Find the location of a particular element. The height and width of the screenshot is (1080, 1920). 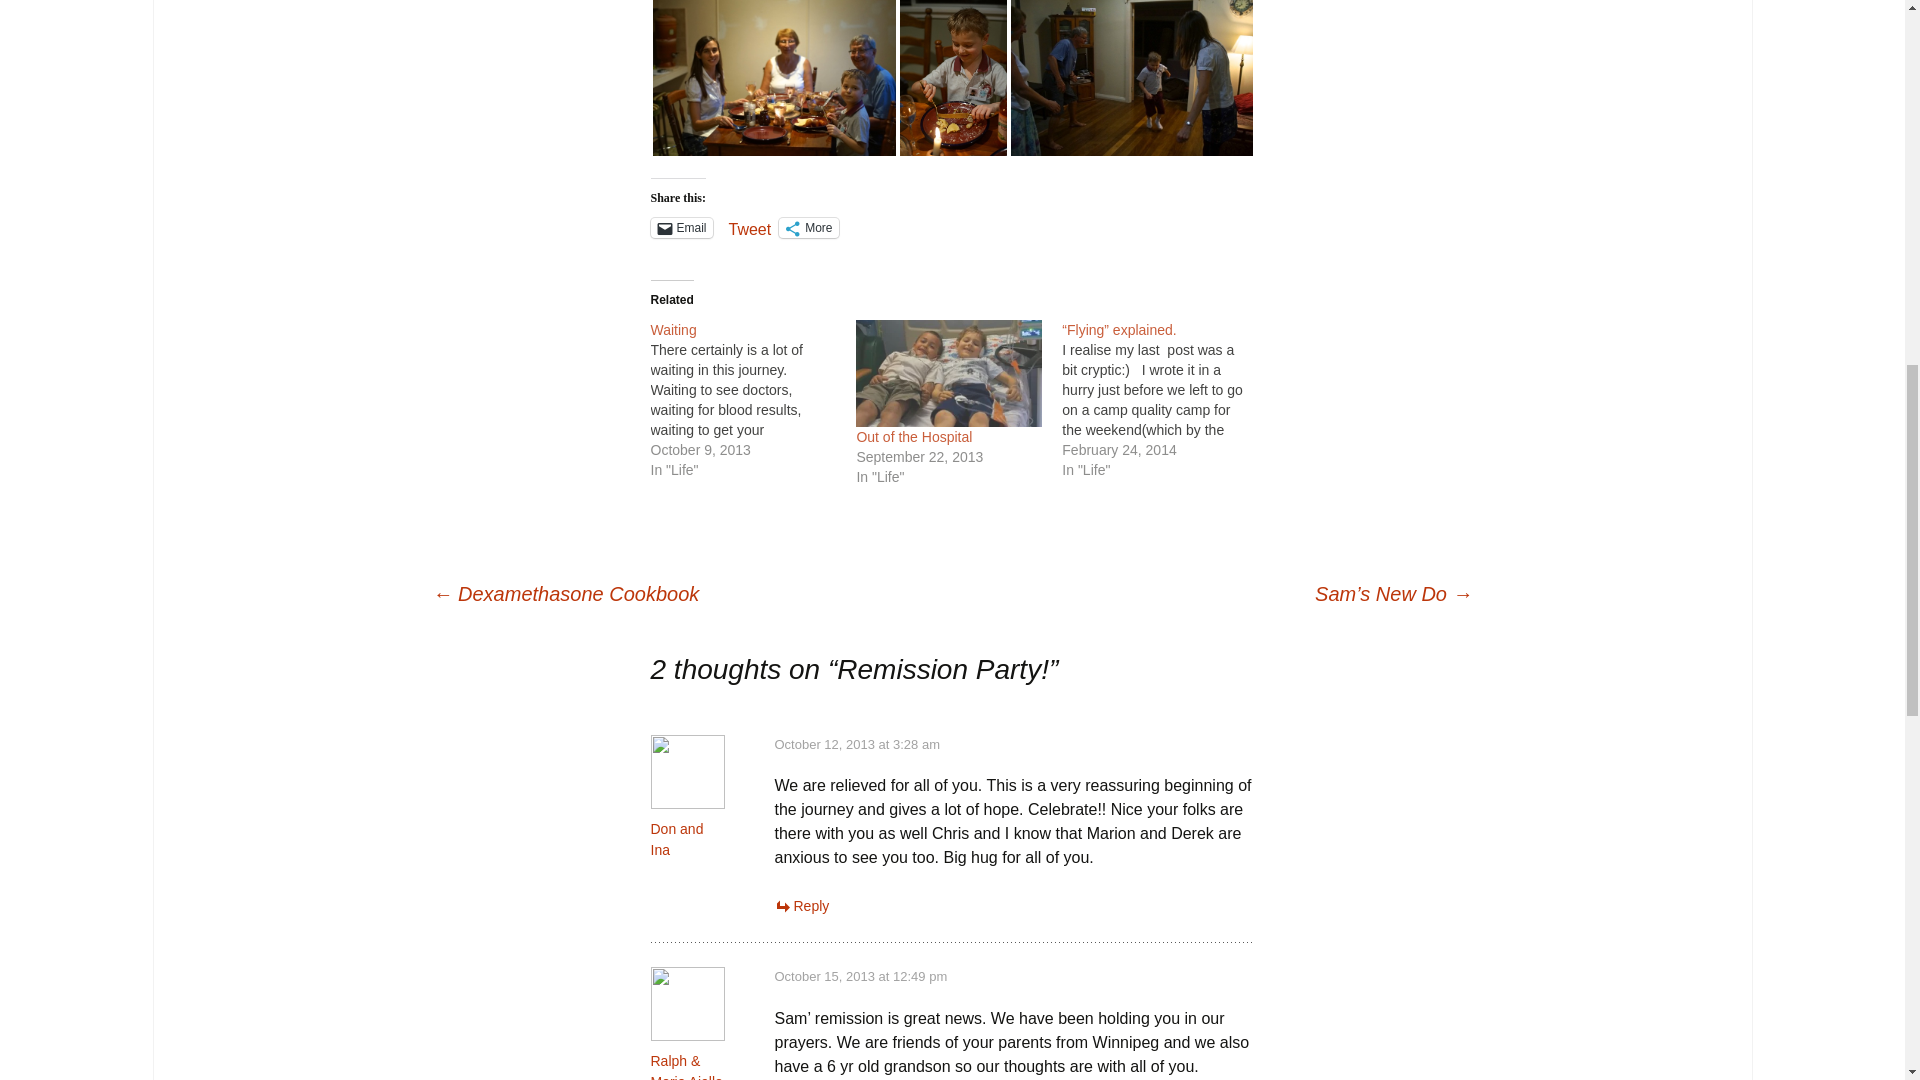

DSC02085 is located at coordinates (773, 78).